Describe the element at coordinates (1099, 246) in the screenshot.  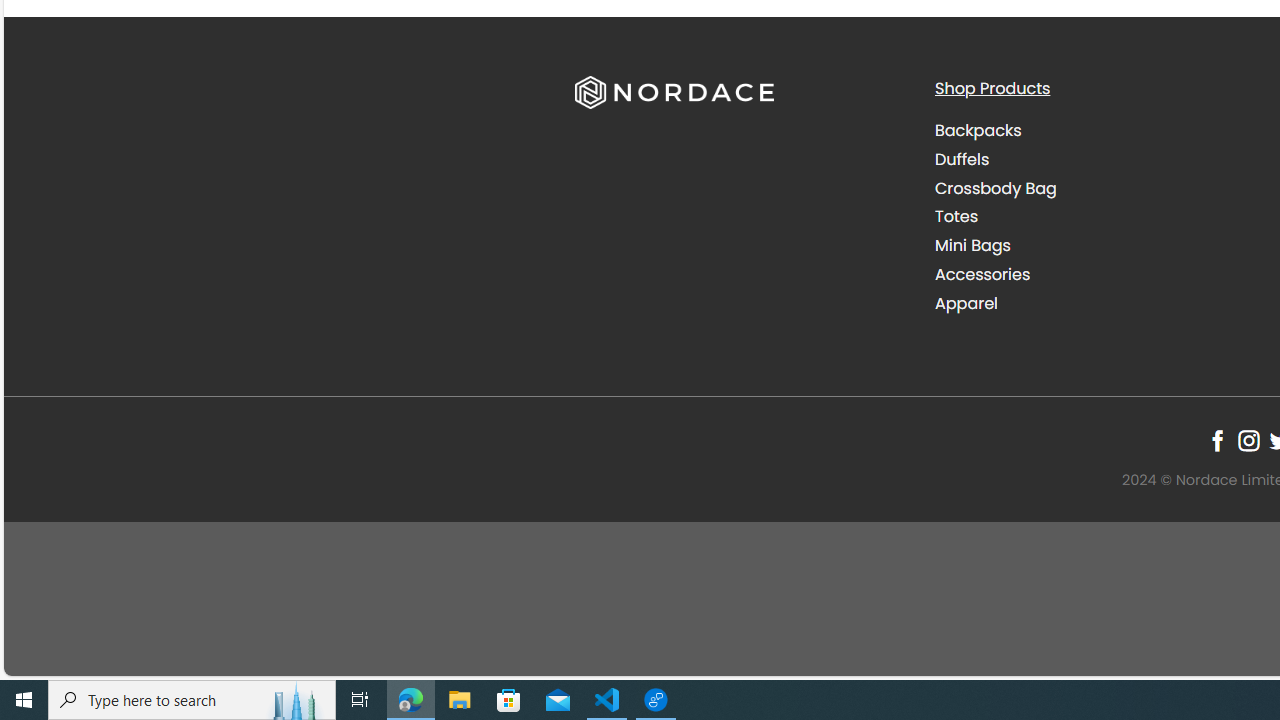
I see `Mini Bags` at that location.